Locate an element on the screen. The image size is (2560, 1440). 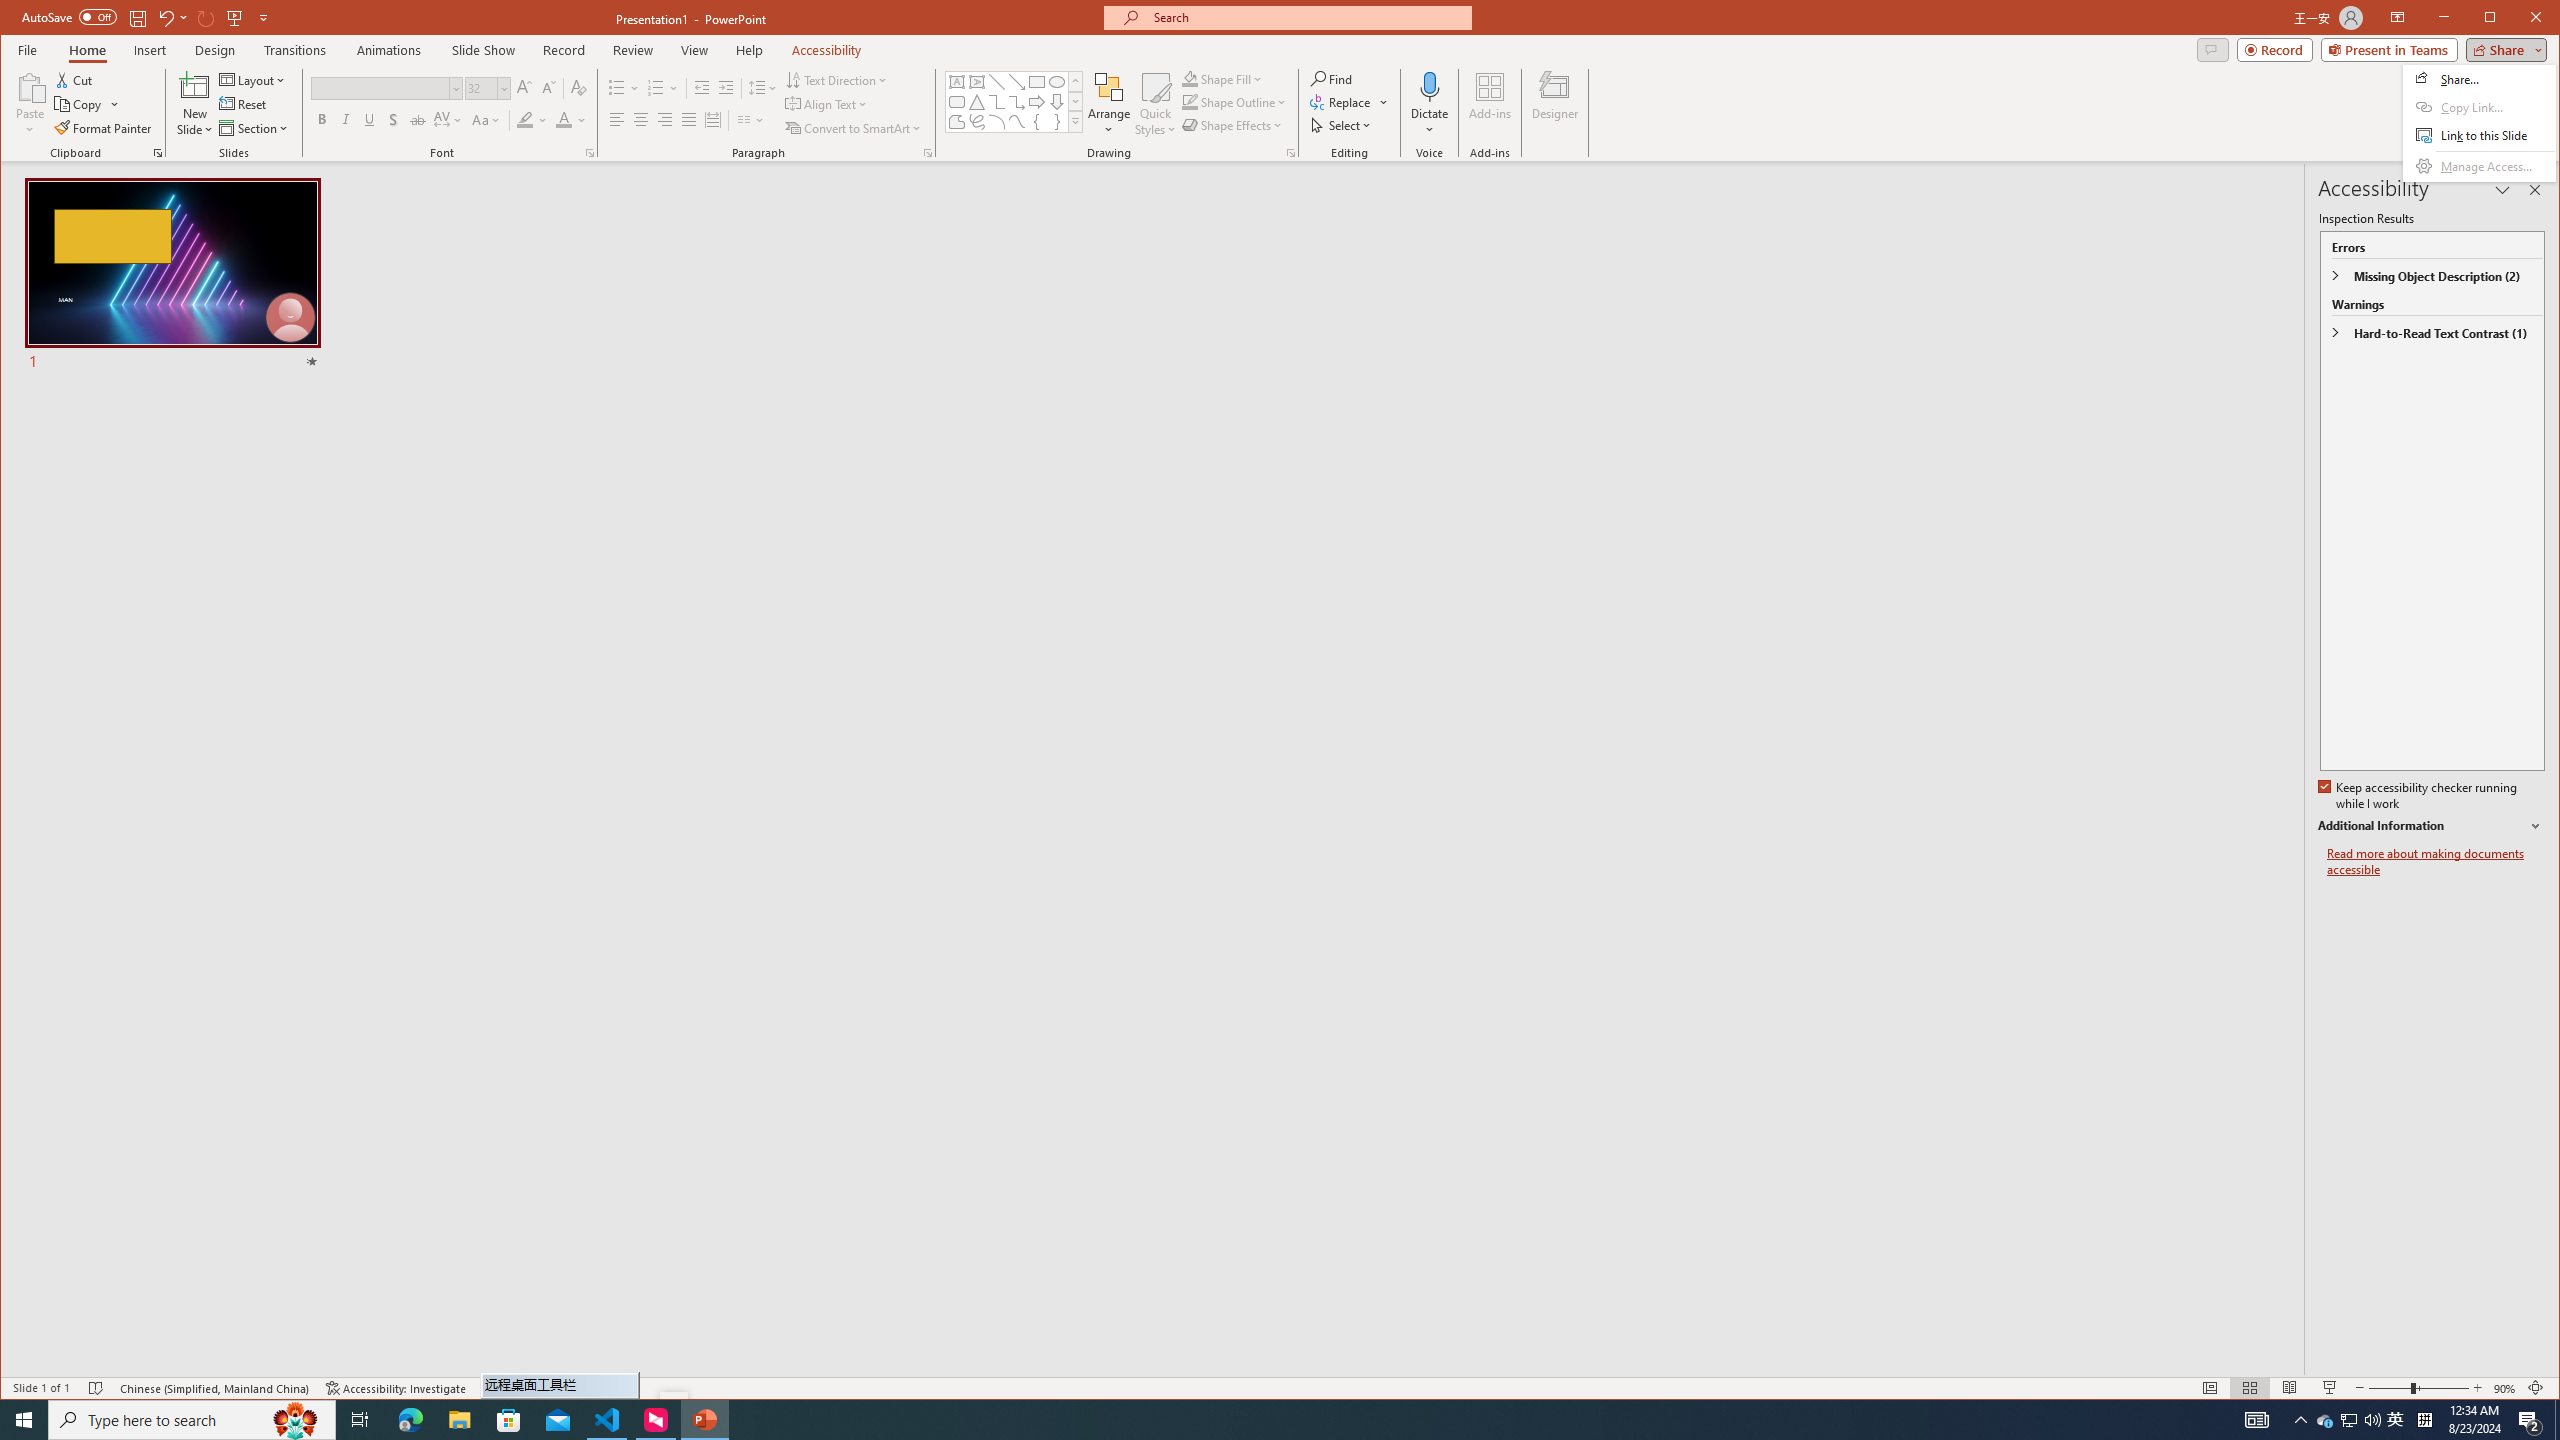
AutomationID: ShapesInsertGallery is located at coordinates (1014, 101).